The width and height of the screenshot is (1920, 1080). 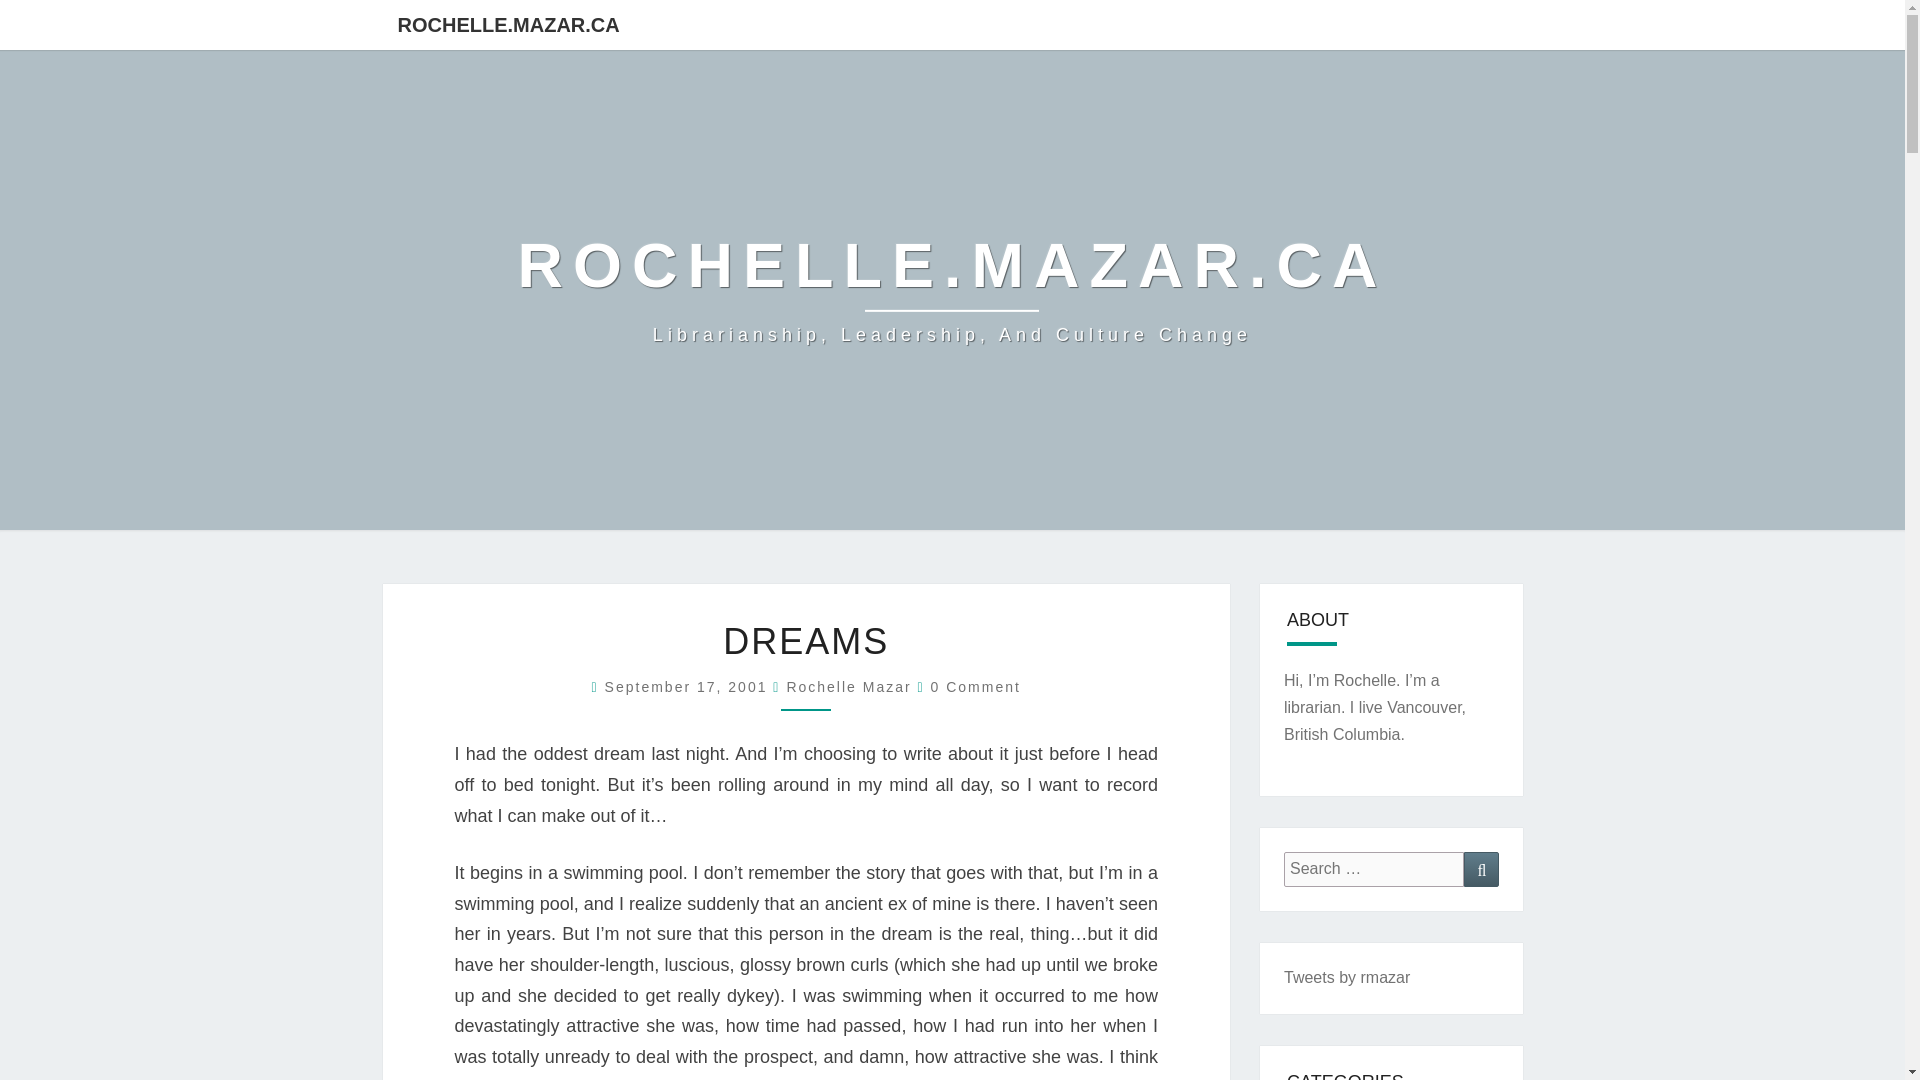 What do you see at coordinates (688, 687) in the screenshot?
I see `12:47 am` at bounding box center [688, 687].